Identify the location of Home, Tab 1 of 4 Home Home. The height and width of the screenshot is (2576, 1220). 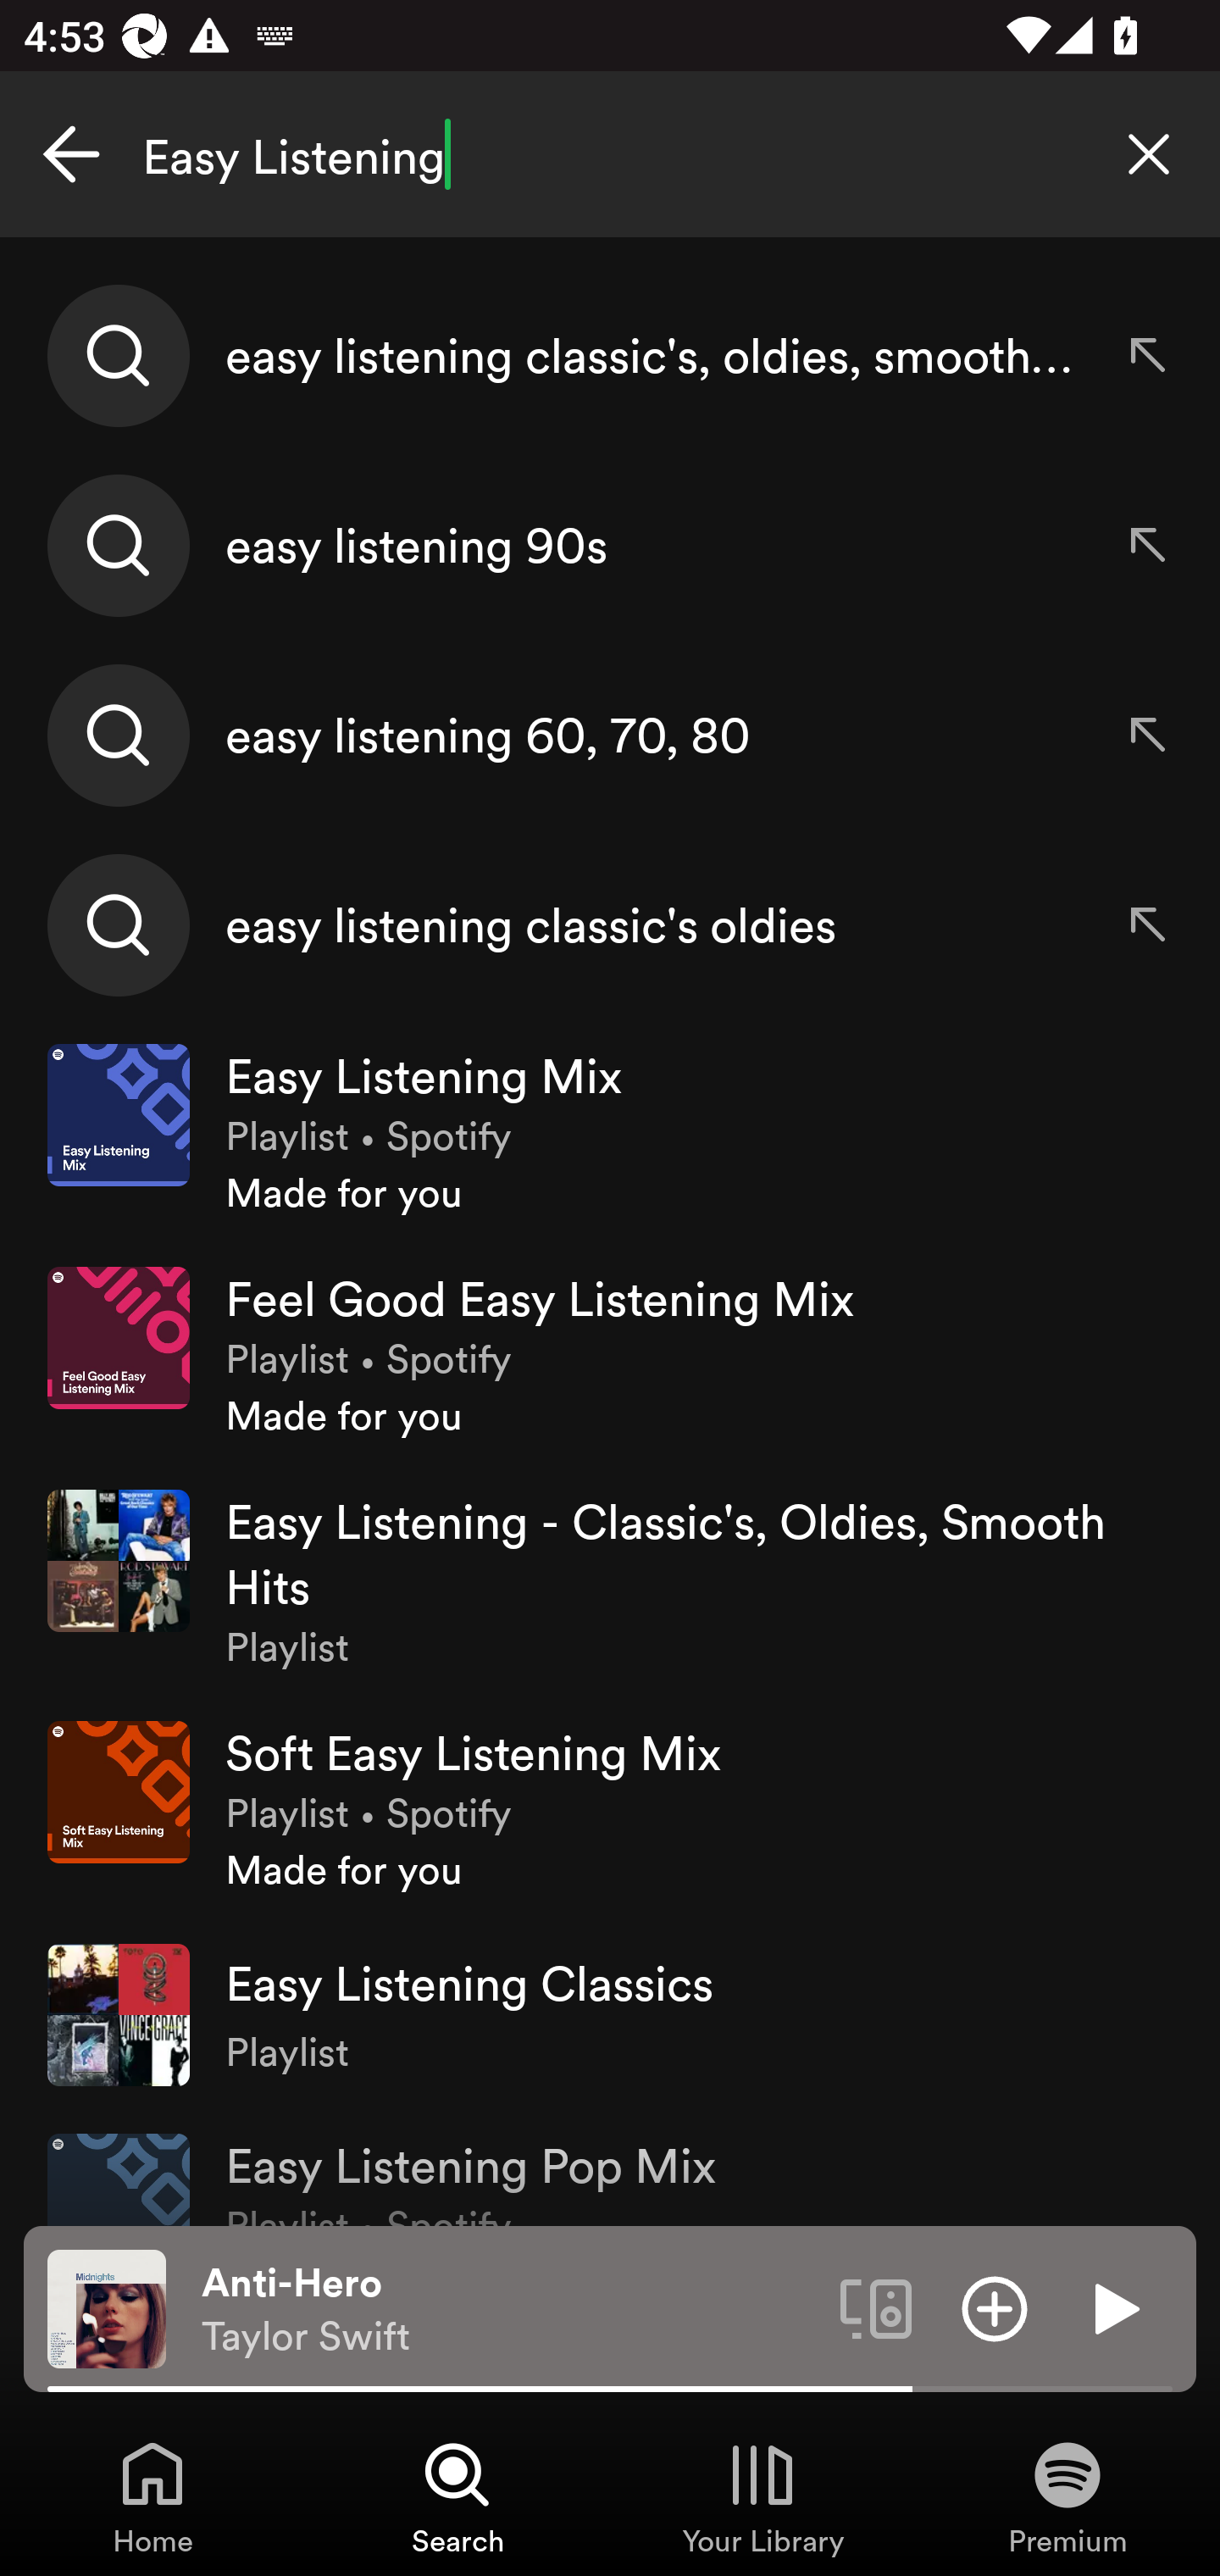
(152, 2496).